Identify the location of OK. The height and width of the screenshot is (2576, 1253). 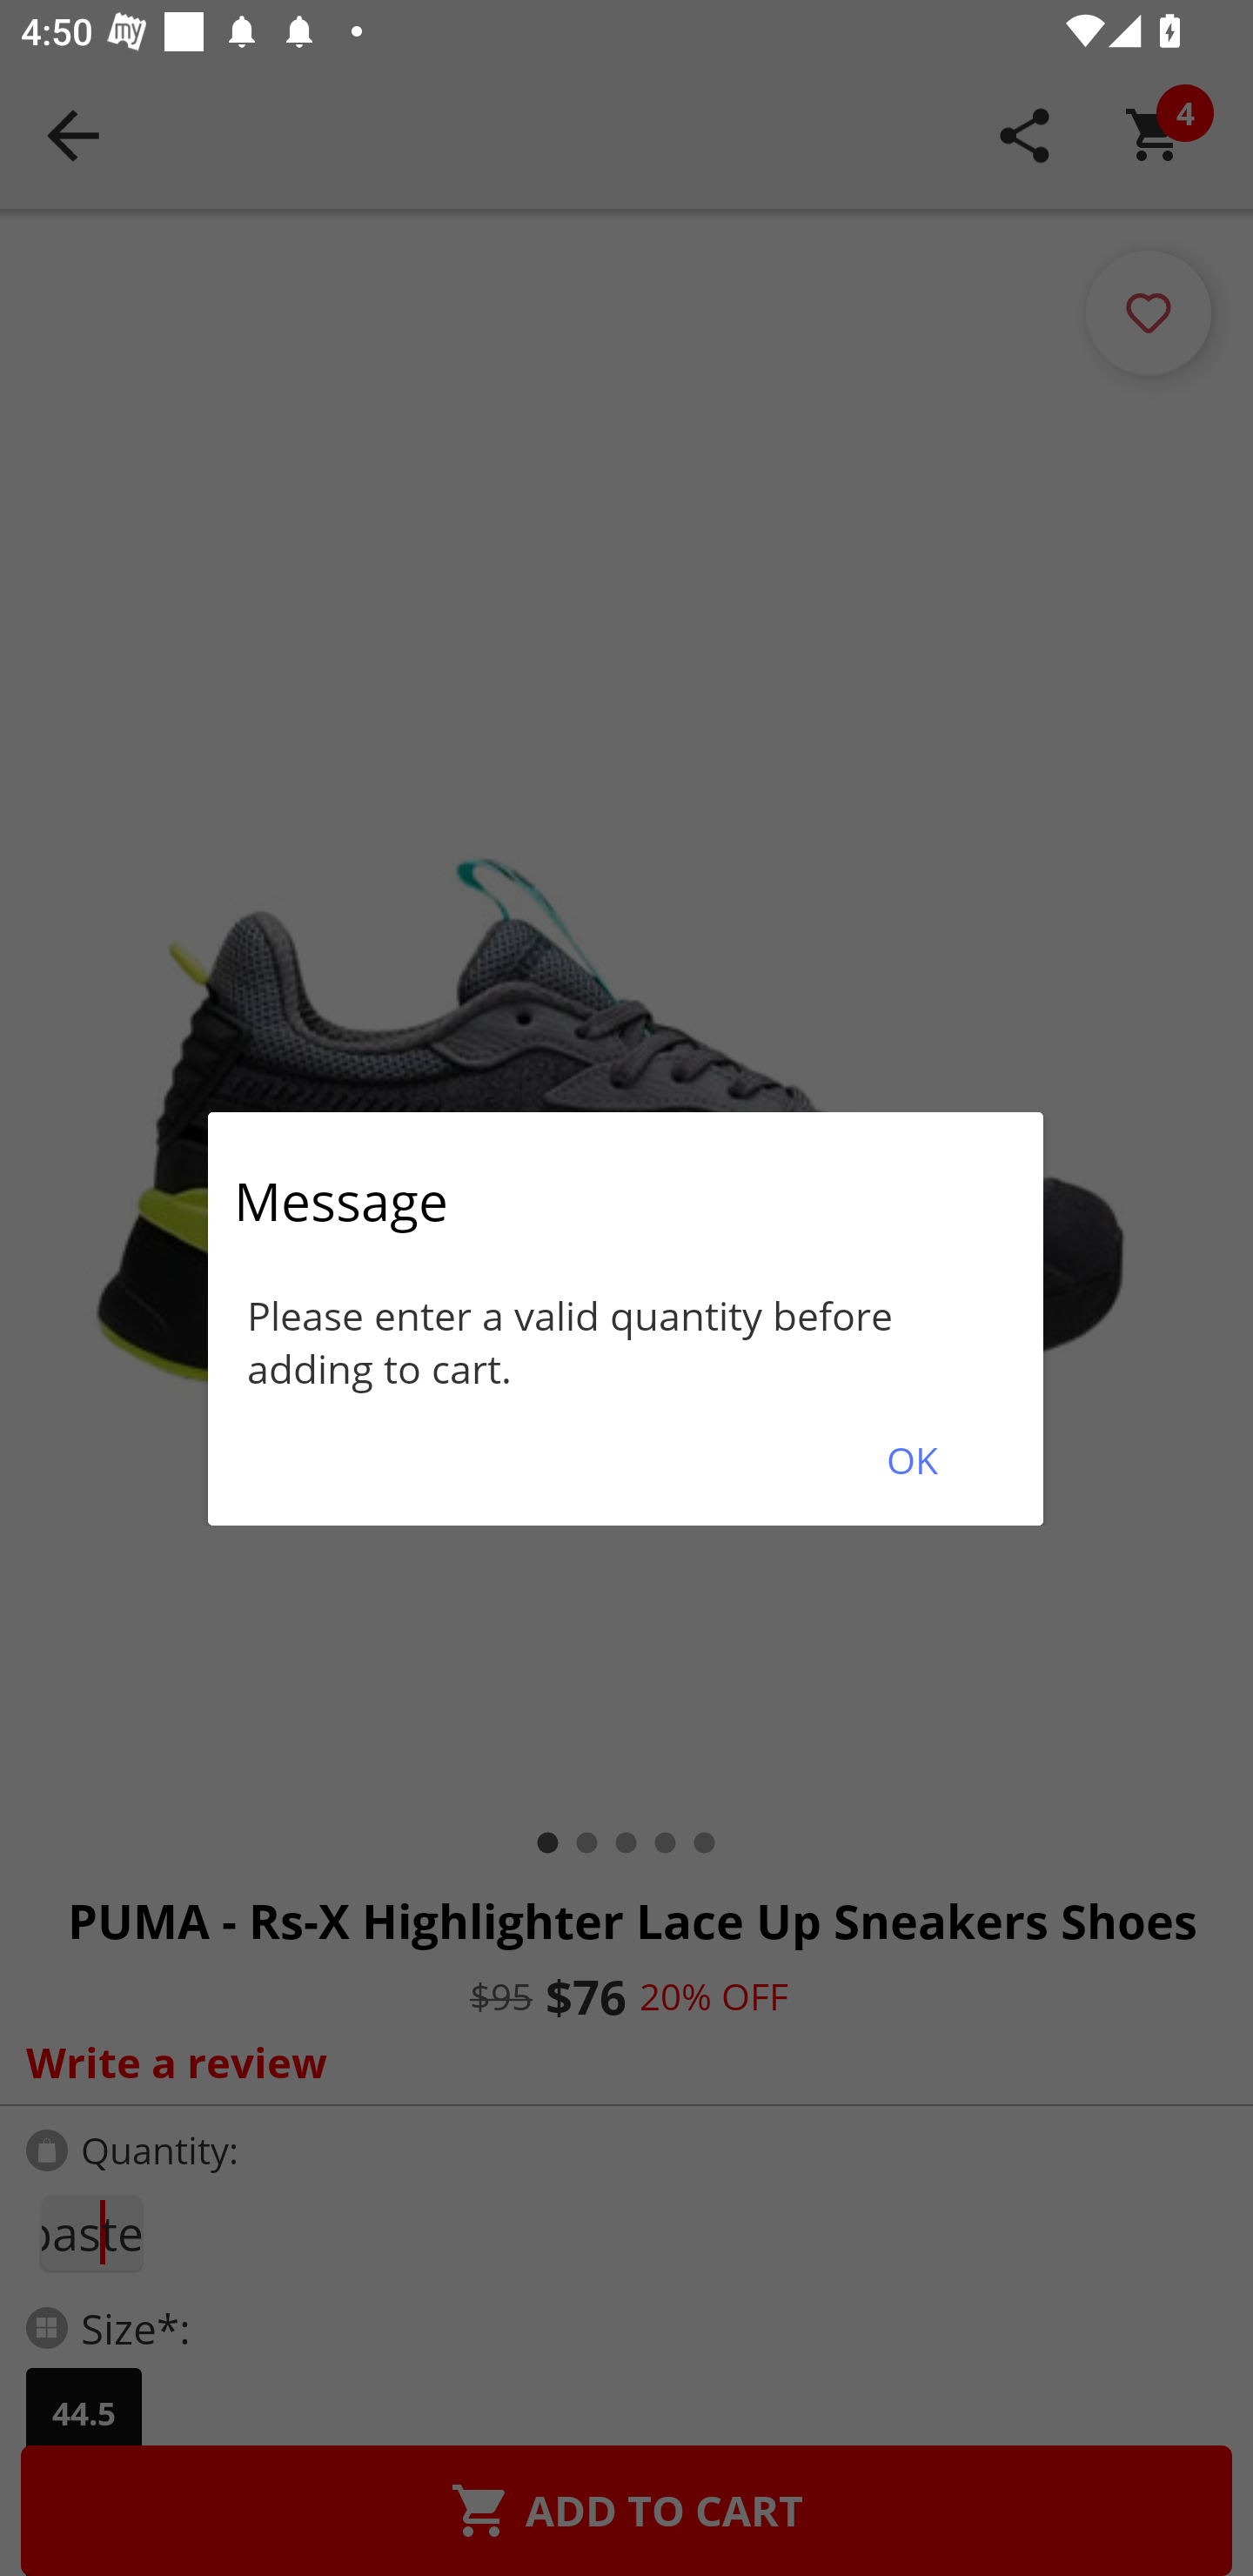
(912, 1460).